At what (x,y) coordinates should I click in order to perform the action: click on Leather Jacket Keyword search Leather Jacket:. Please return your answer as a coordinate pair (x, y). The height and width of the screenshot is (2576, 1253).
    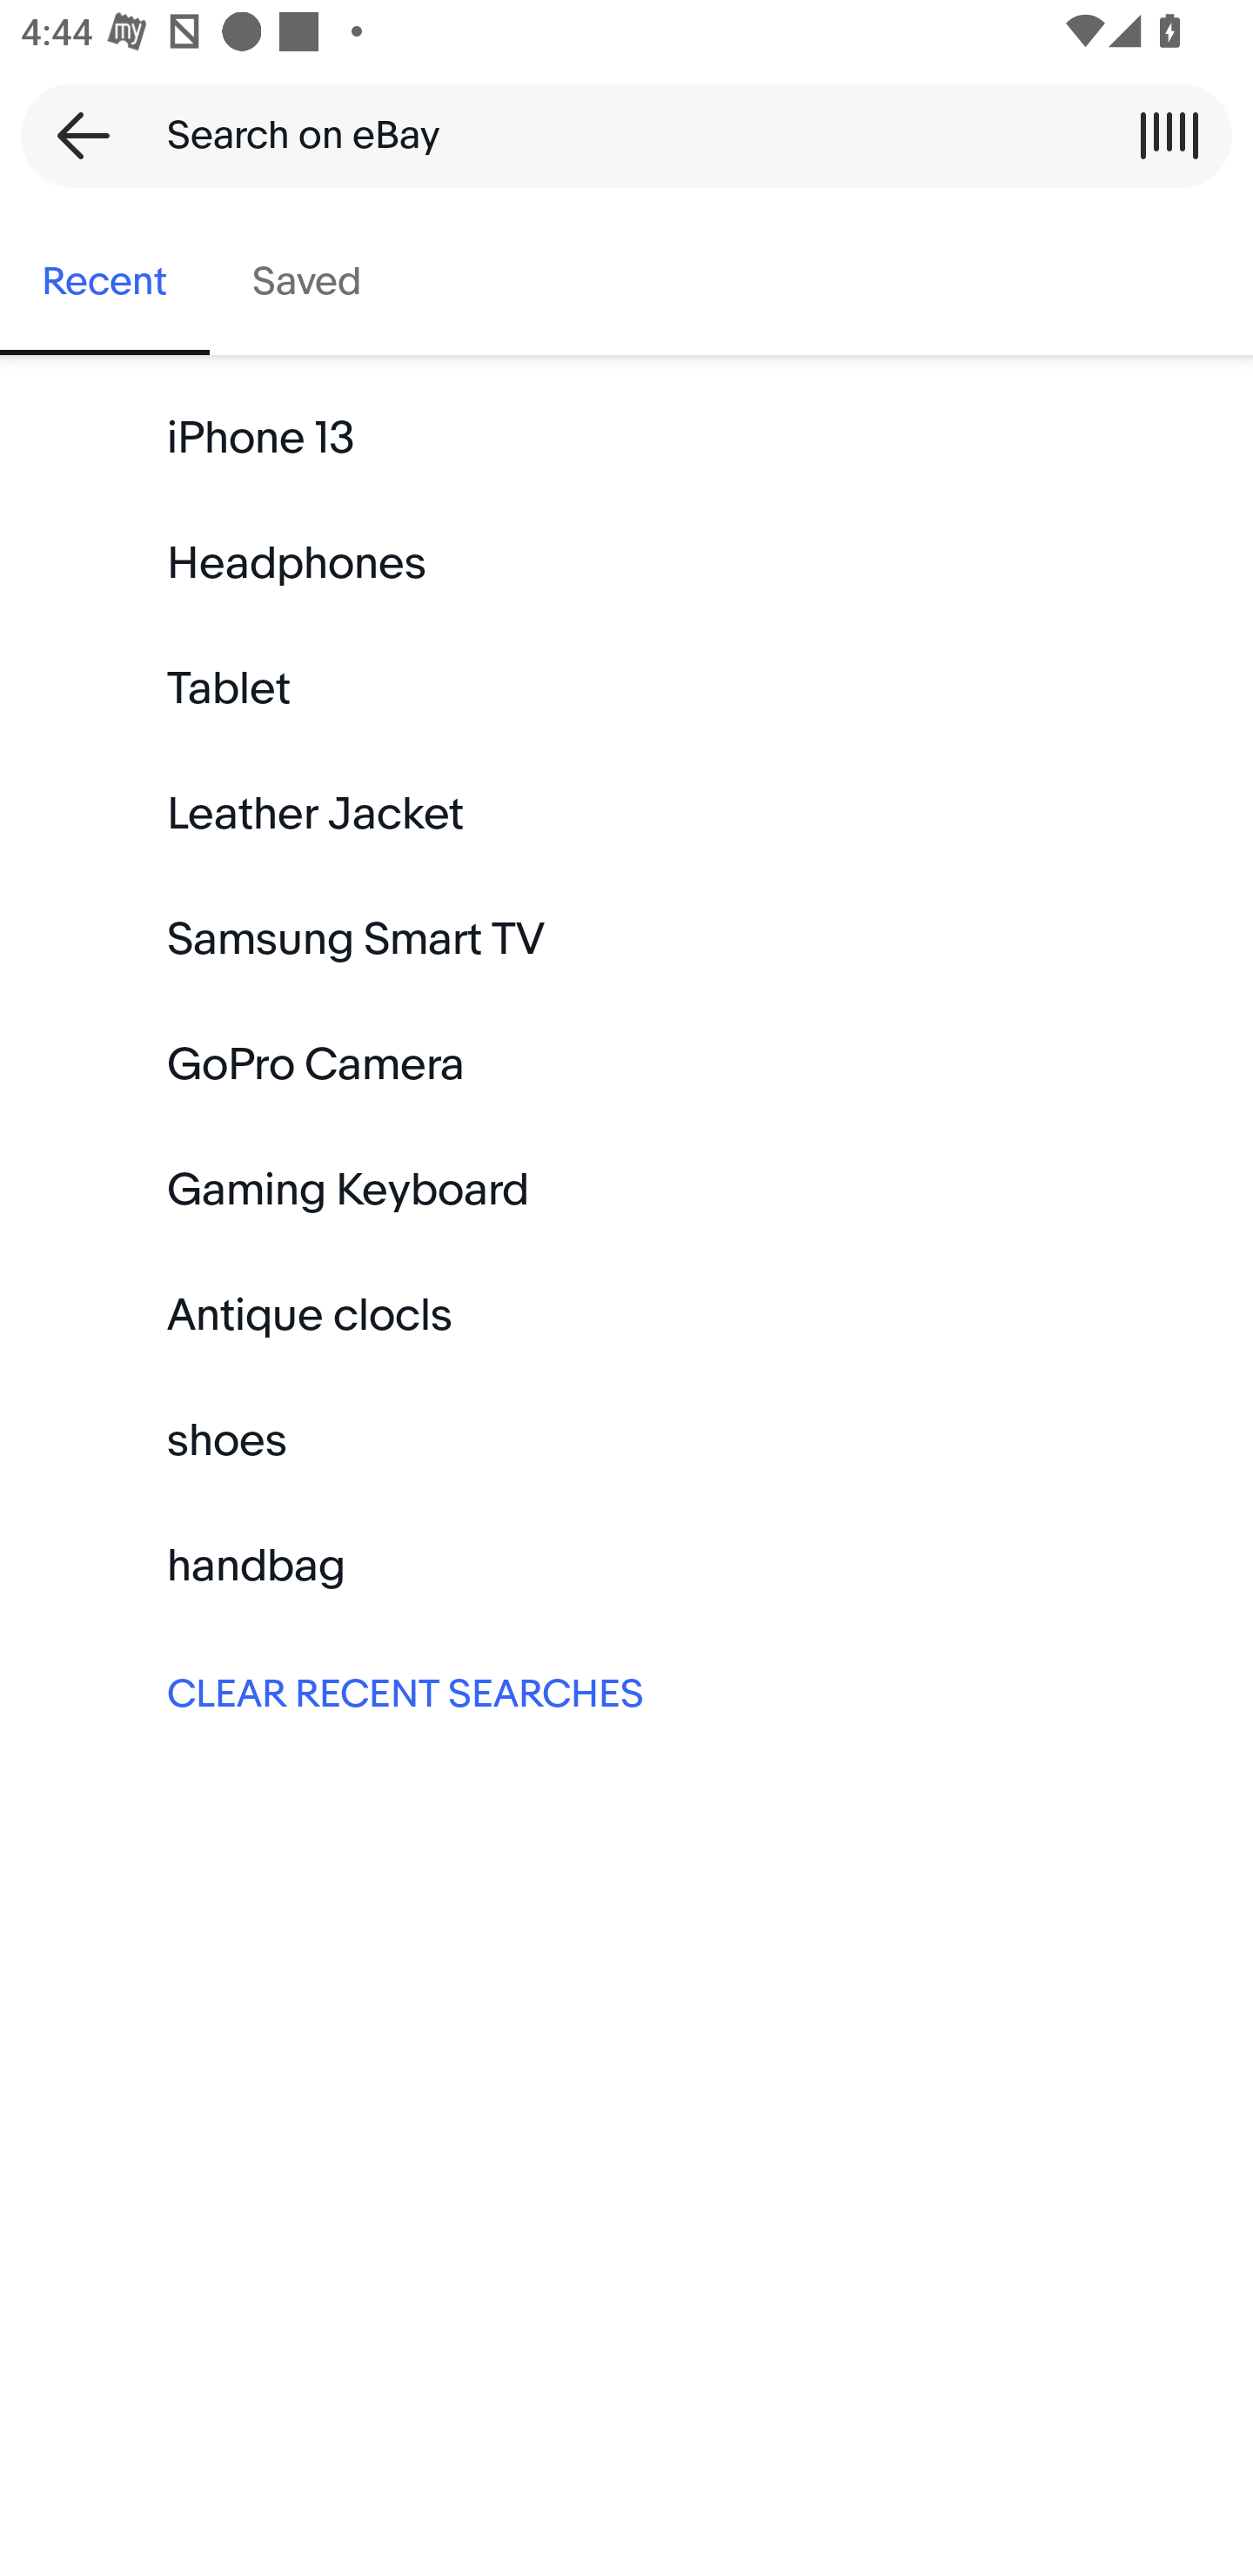
    Looking at the image, I should click on (626, 815).